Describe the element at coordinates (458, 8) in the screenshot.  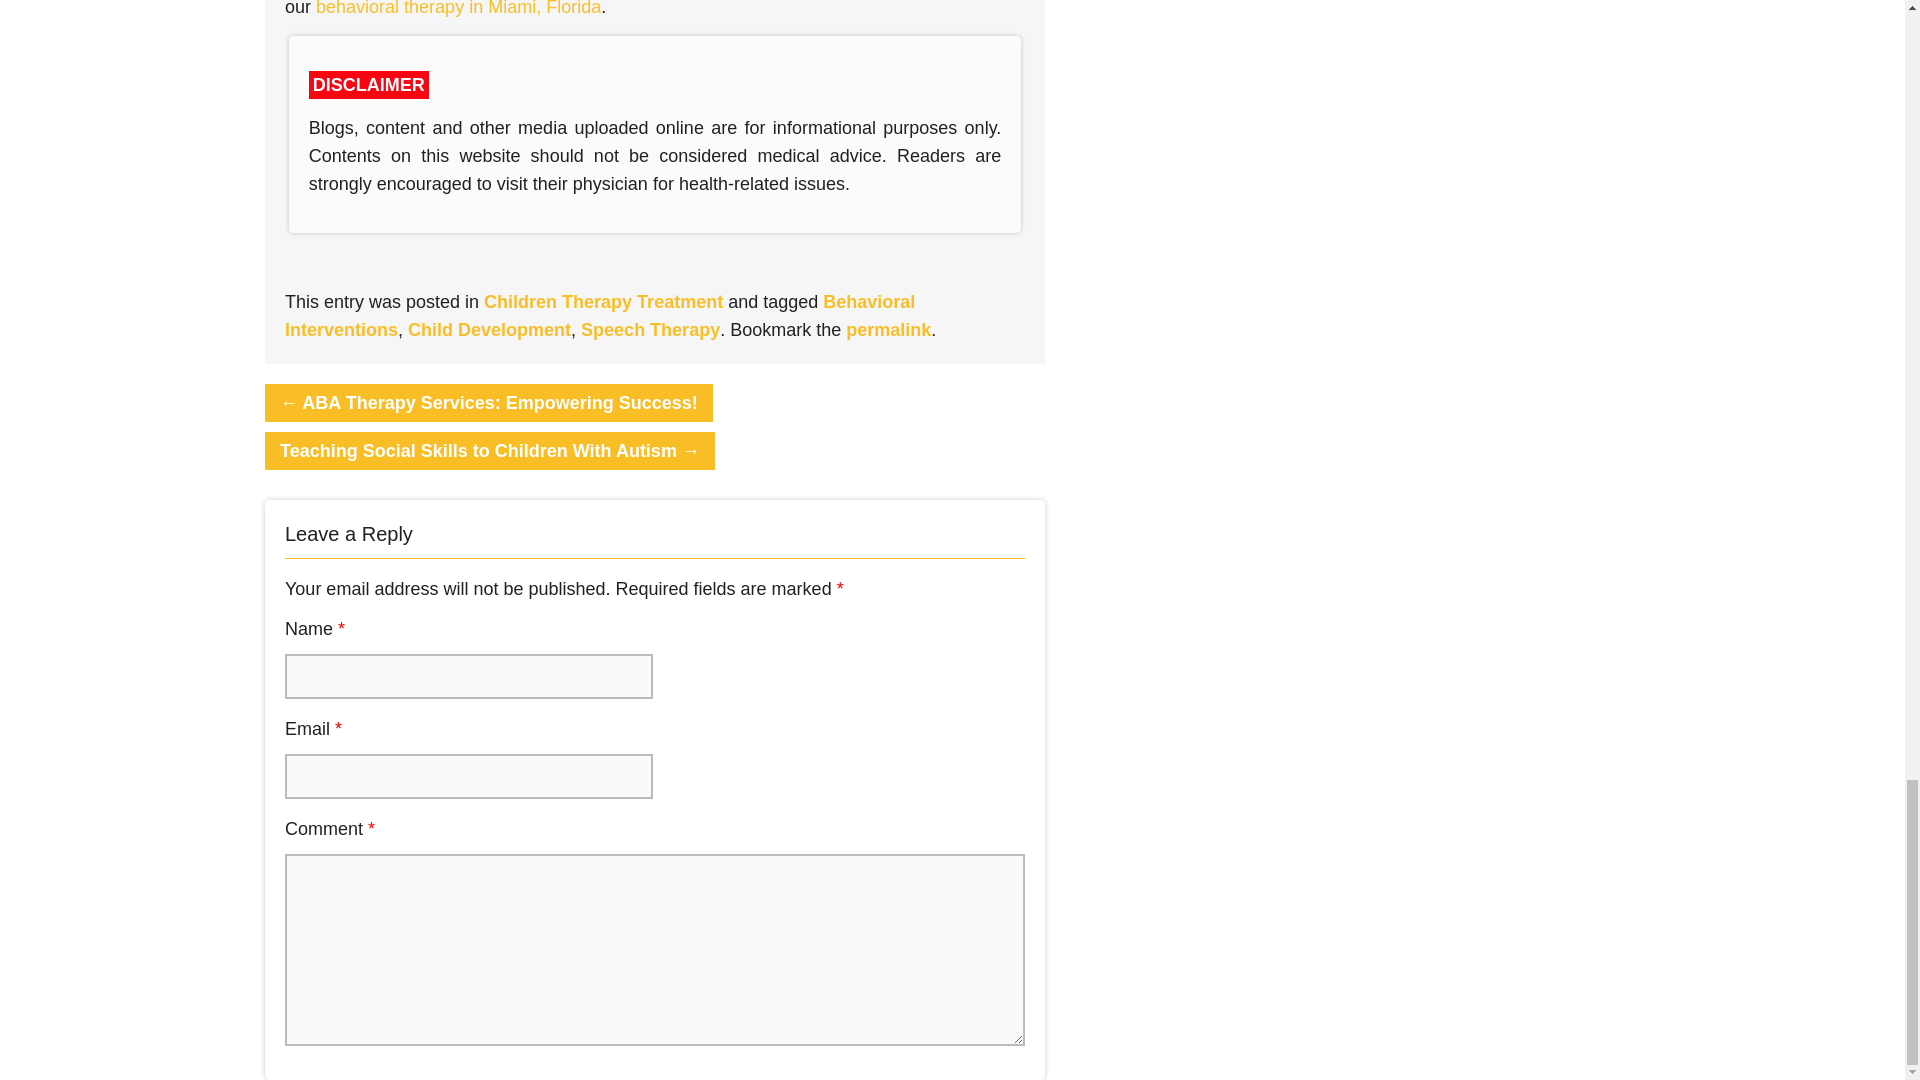
I see `behavioral therapy in Miami, Florida` at that location.